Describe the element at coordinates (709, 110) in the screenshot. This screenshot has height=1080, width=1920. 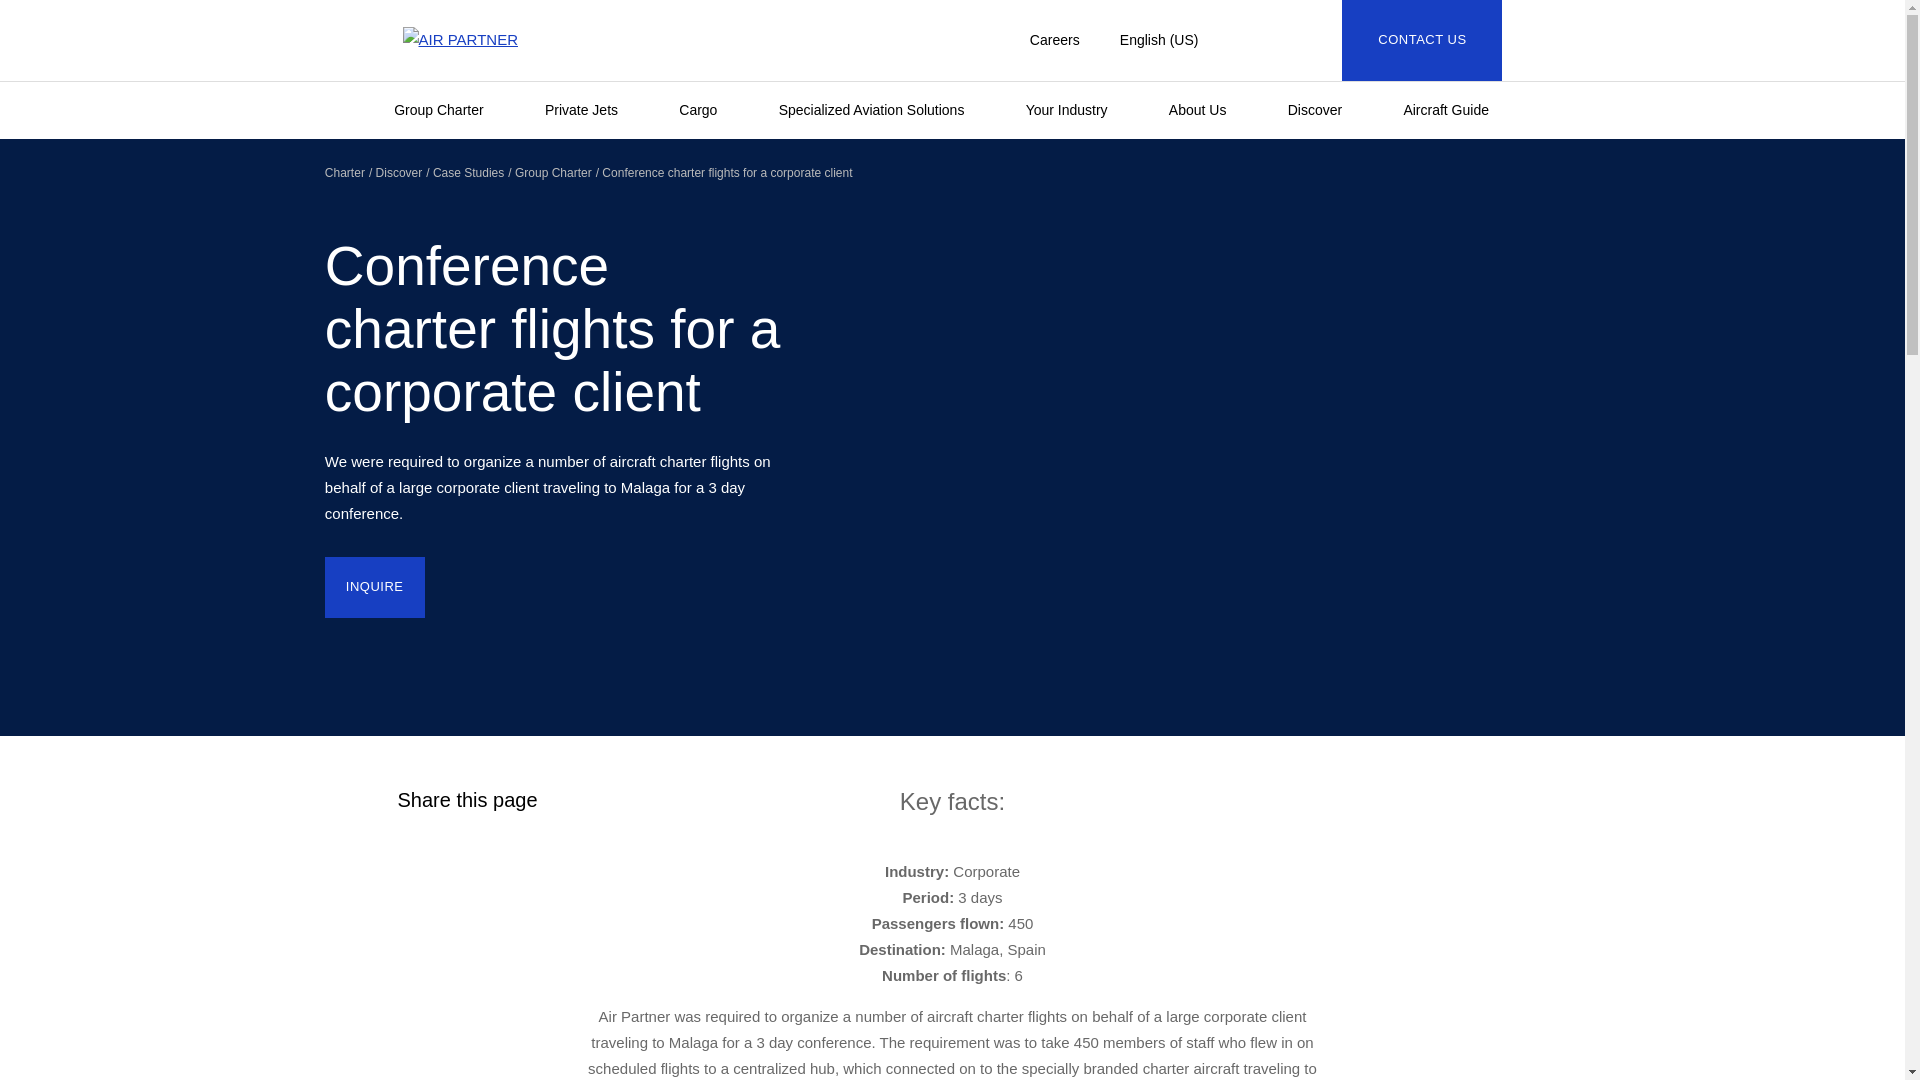
I see `Cargo` at that location.